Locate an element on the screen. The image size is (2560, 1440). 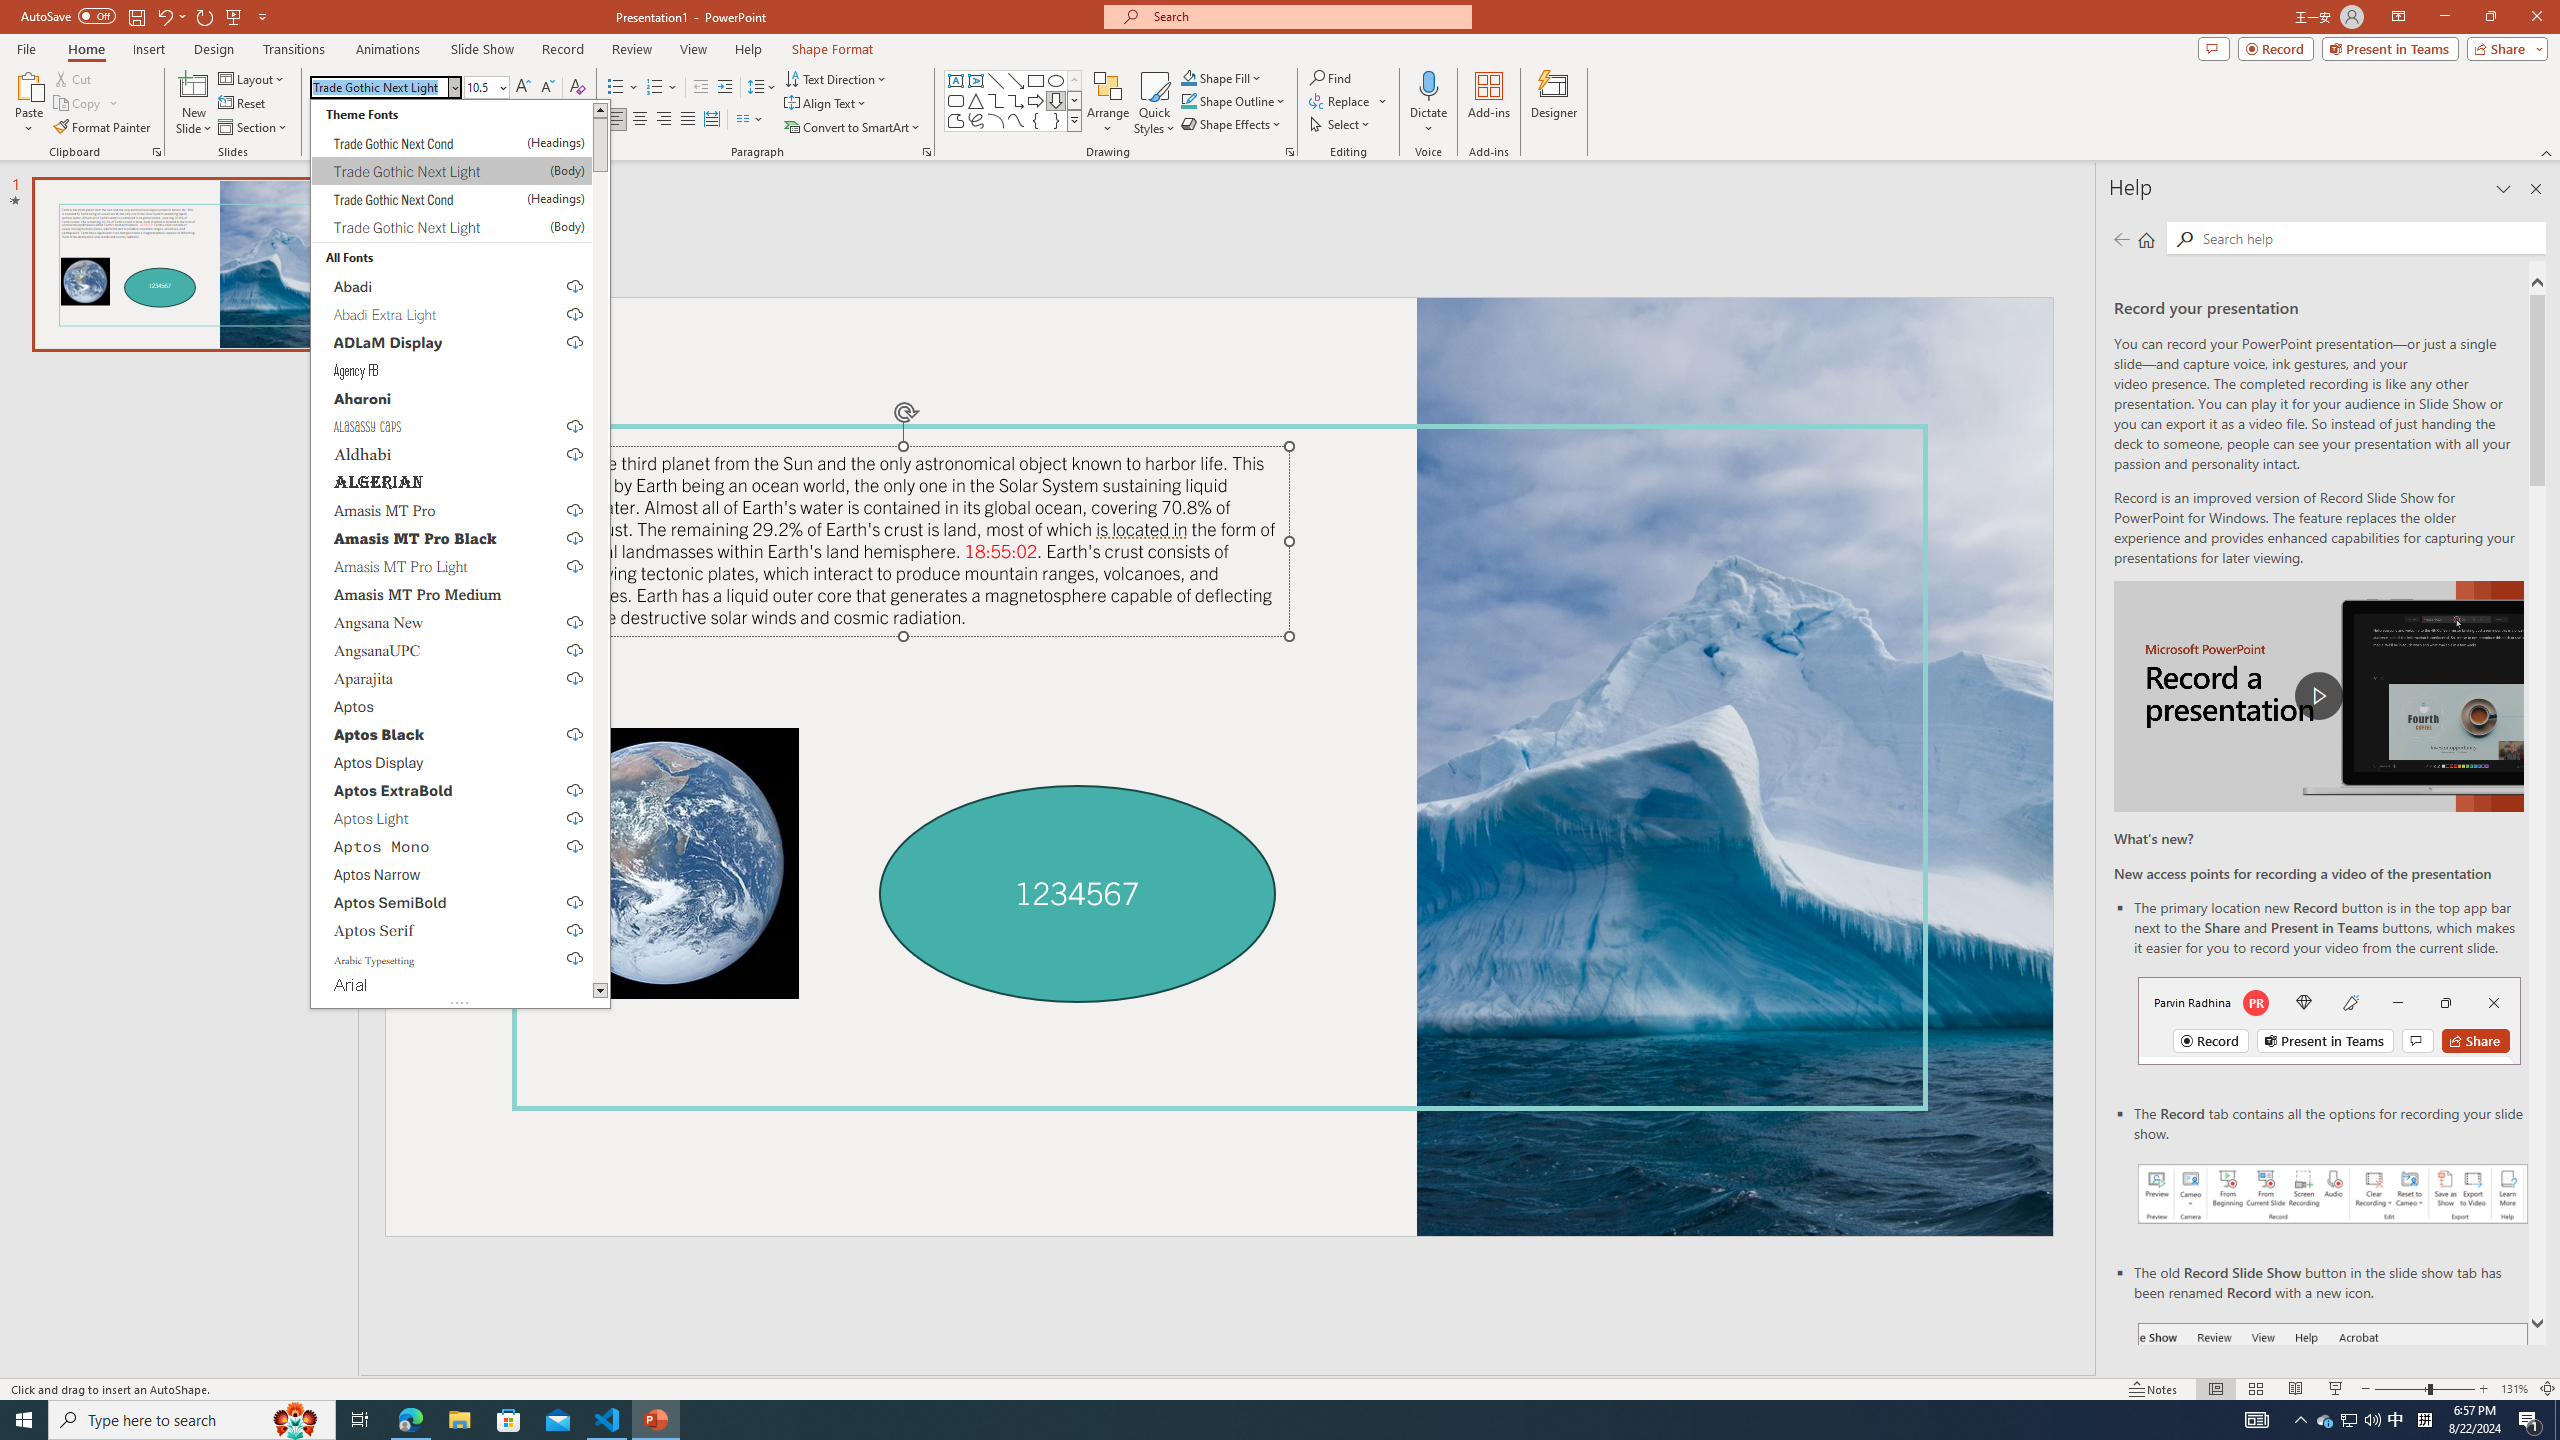
Section is located at coordinates (254, 128).